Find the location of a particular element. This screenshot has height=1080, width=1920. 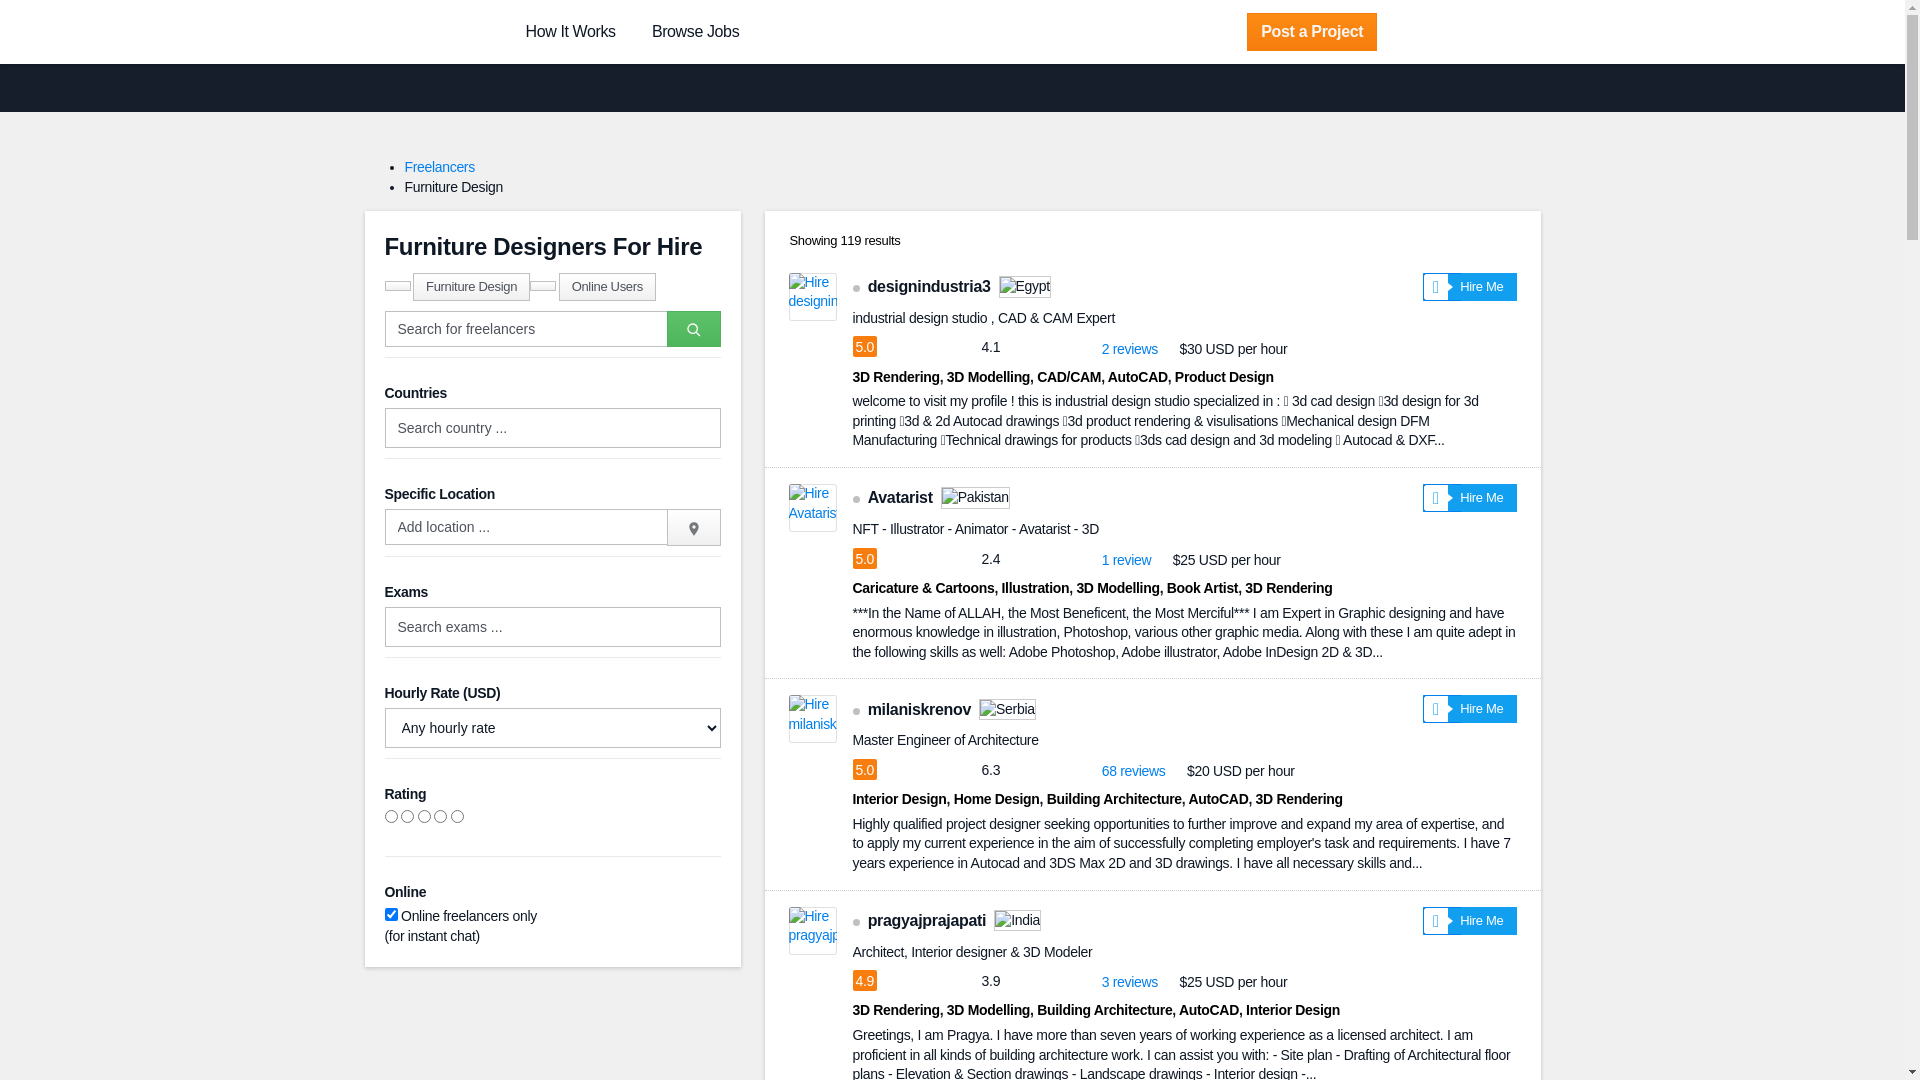

Product Design is located at coordinates (1224, 376).